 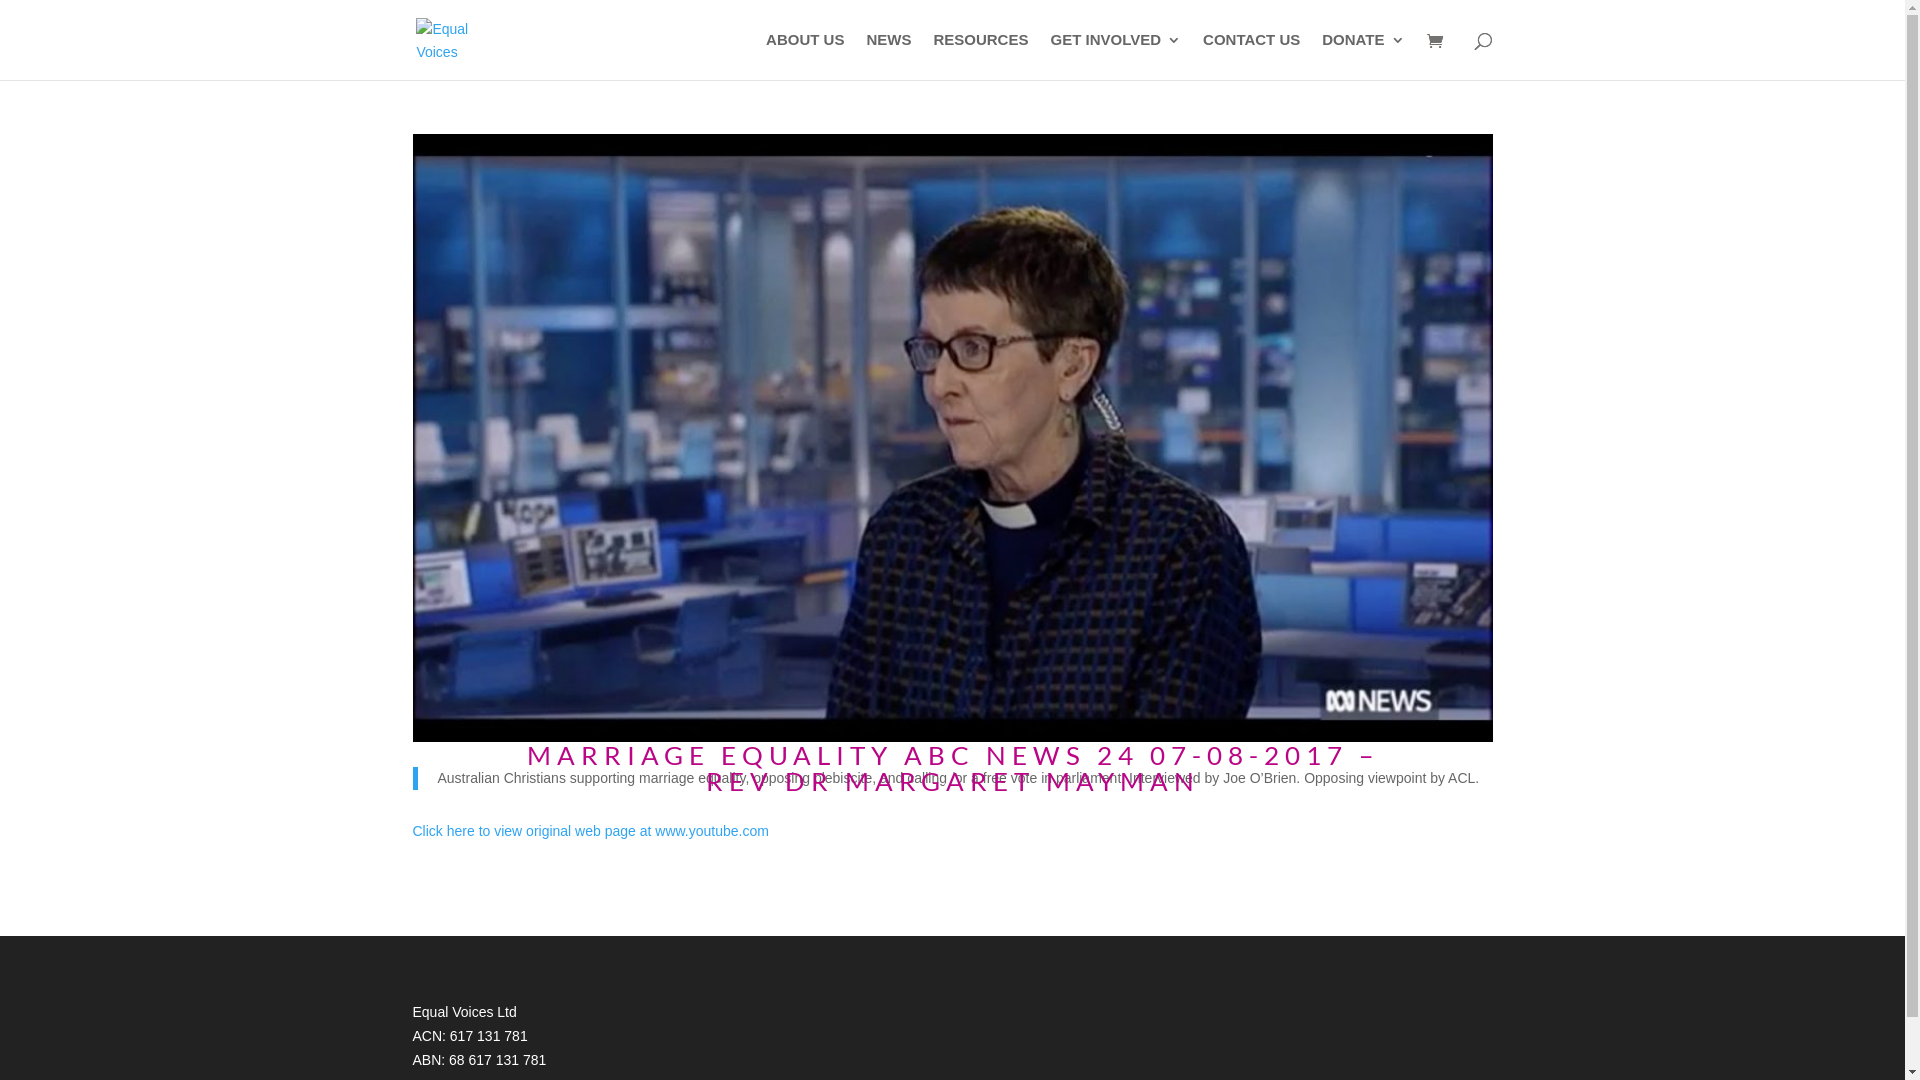 I want to click on NEWS, so click(x=888, y=56).